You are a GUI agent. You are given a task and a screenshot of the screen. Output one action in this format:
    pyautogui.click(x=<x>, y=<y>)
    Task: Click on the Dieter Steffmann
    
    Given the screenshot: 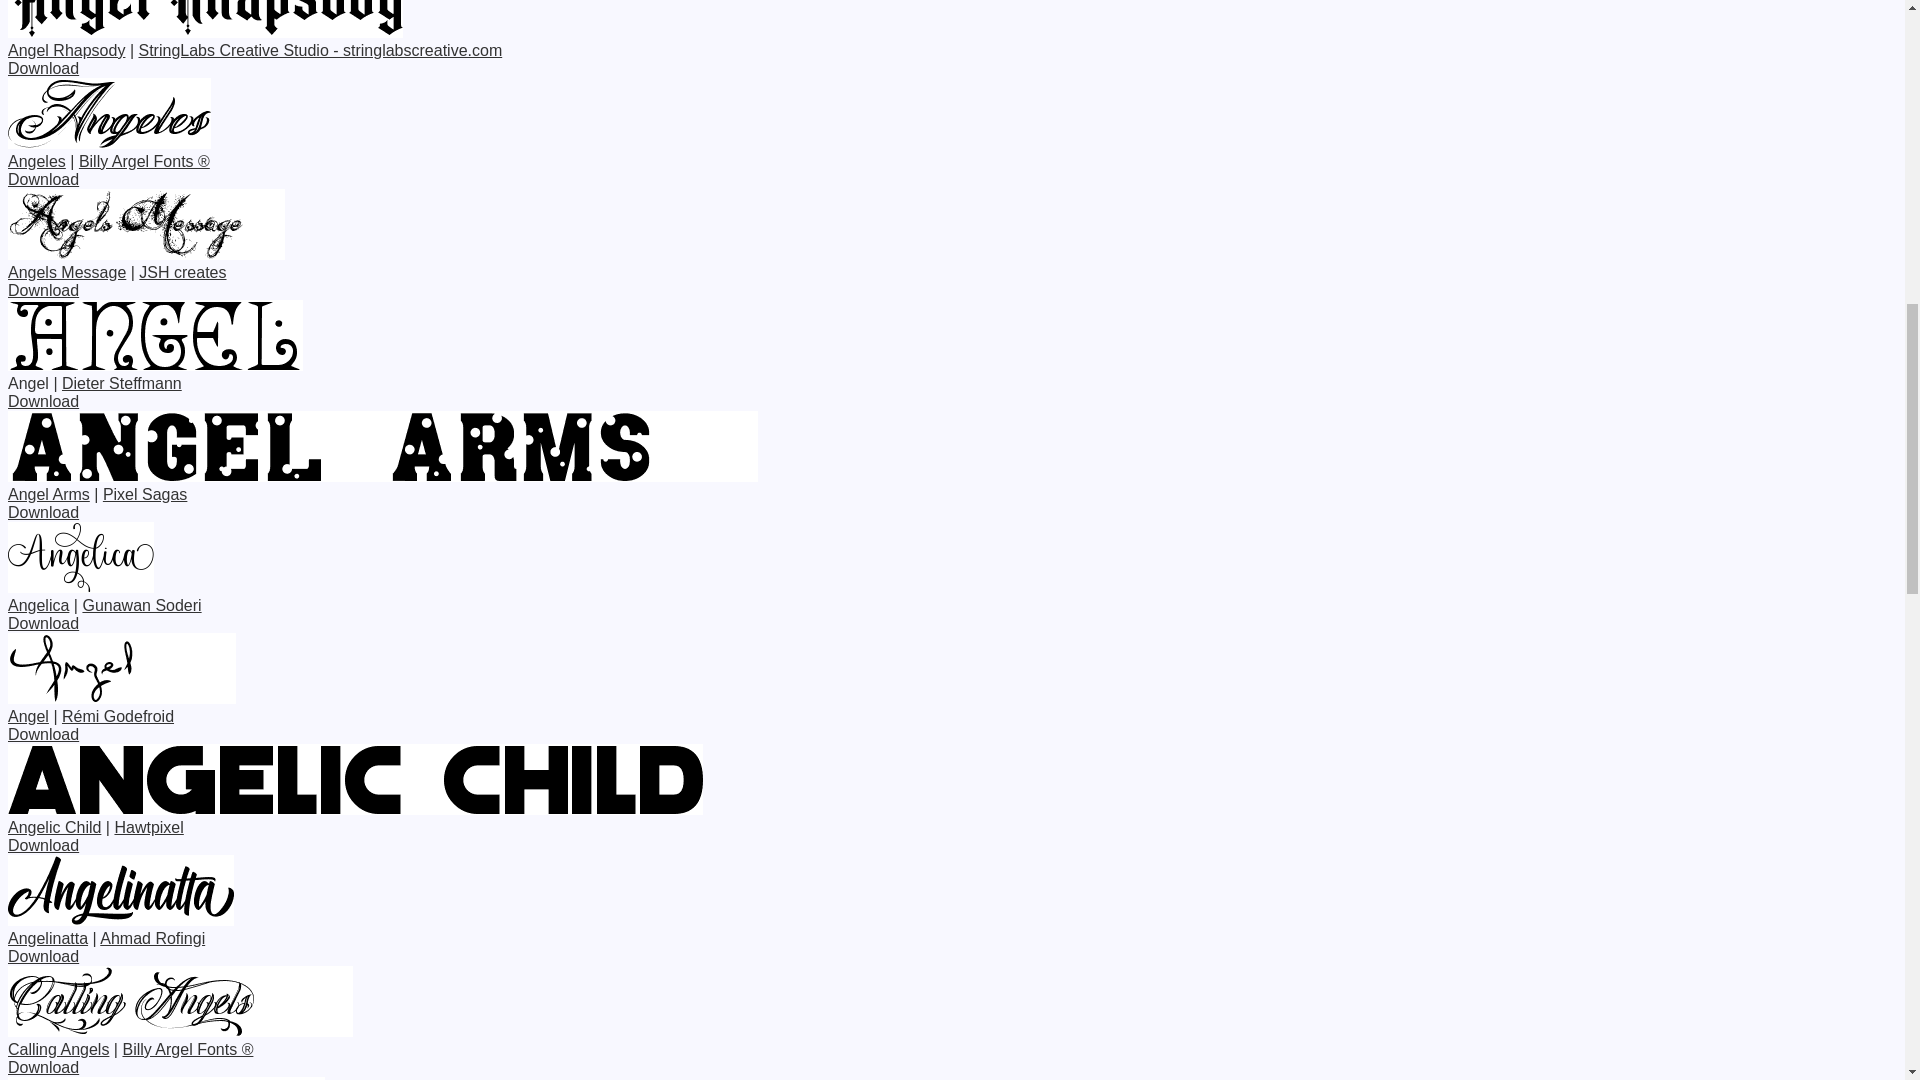 What is the action you would take?
    pyautogui.click(x=122, y=383)
    